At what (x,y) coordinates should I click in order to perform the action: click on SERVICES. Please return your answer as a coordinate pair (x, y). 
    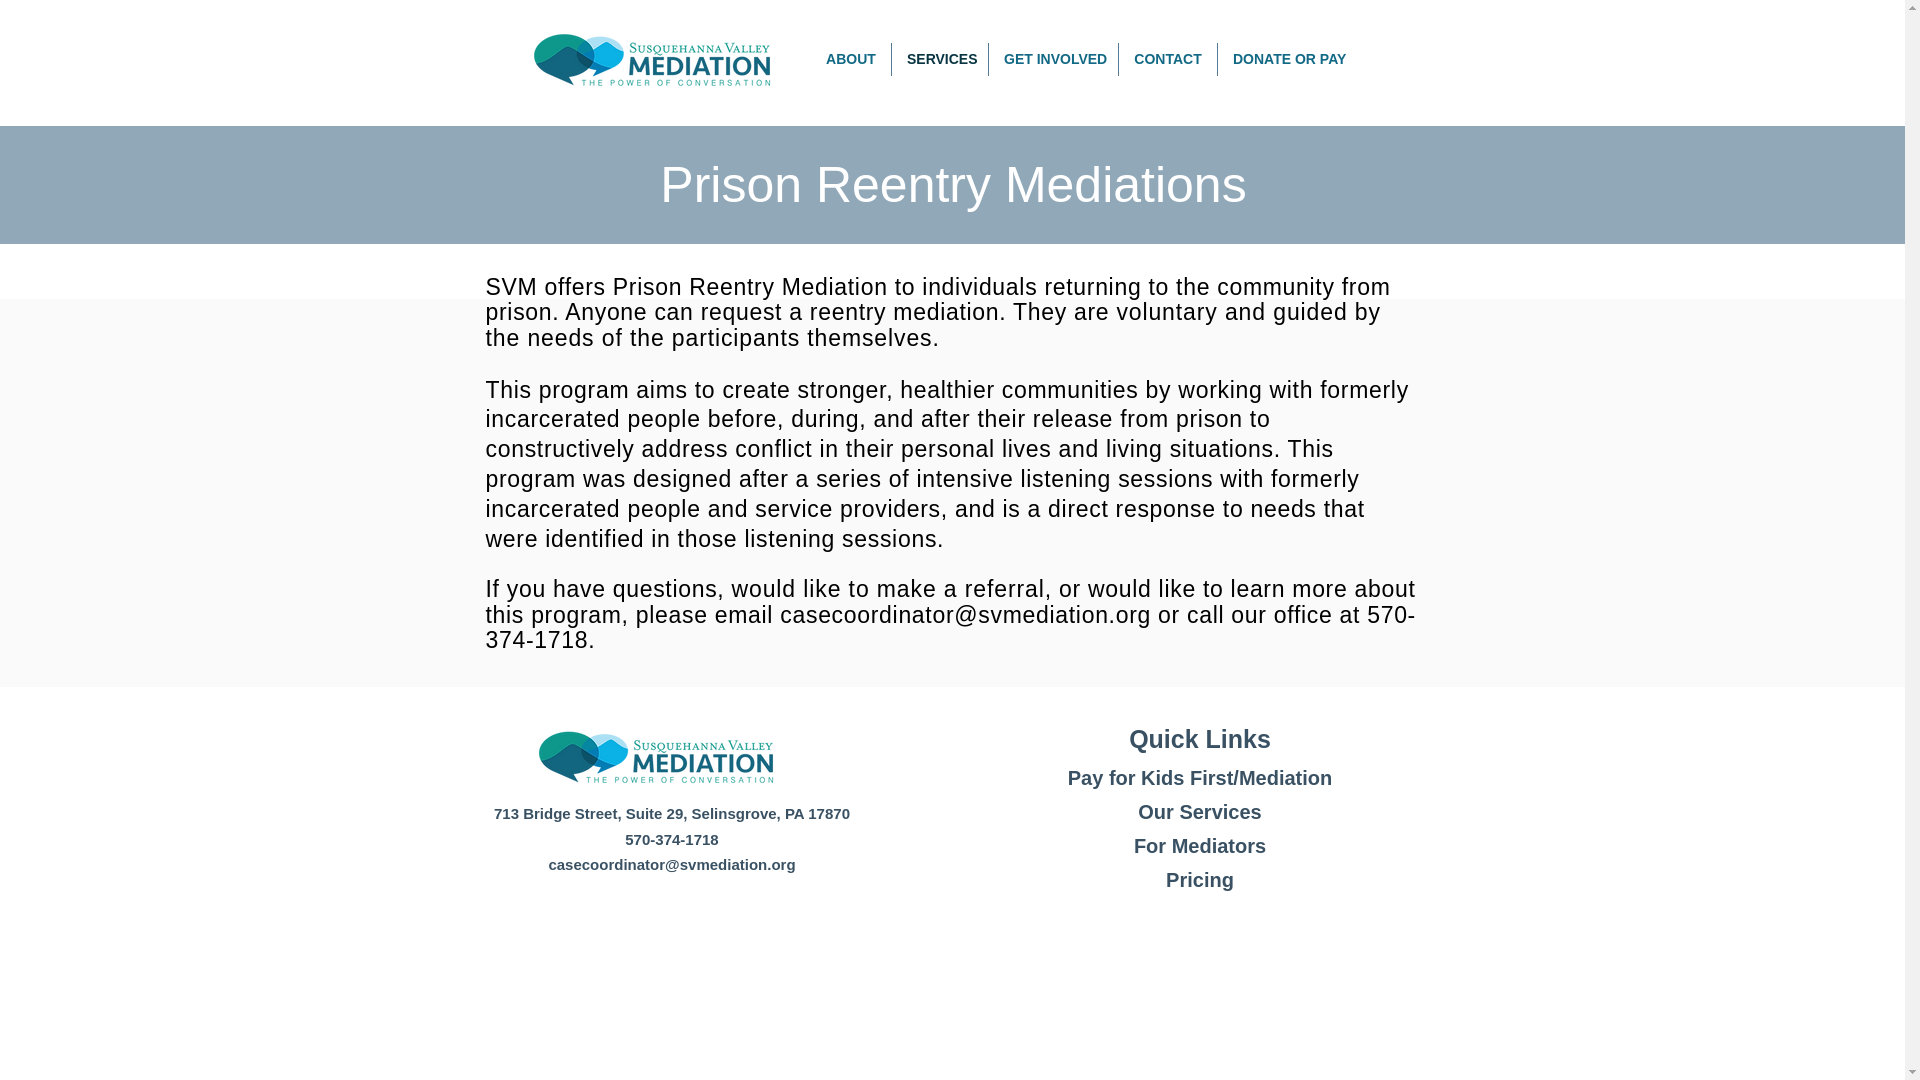
    Looking at the image, I should click on (940, 59).